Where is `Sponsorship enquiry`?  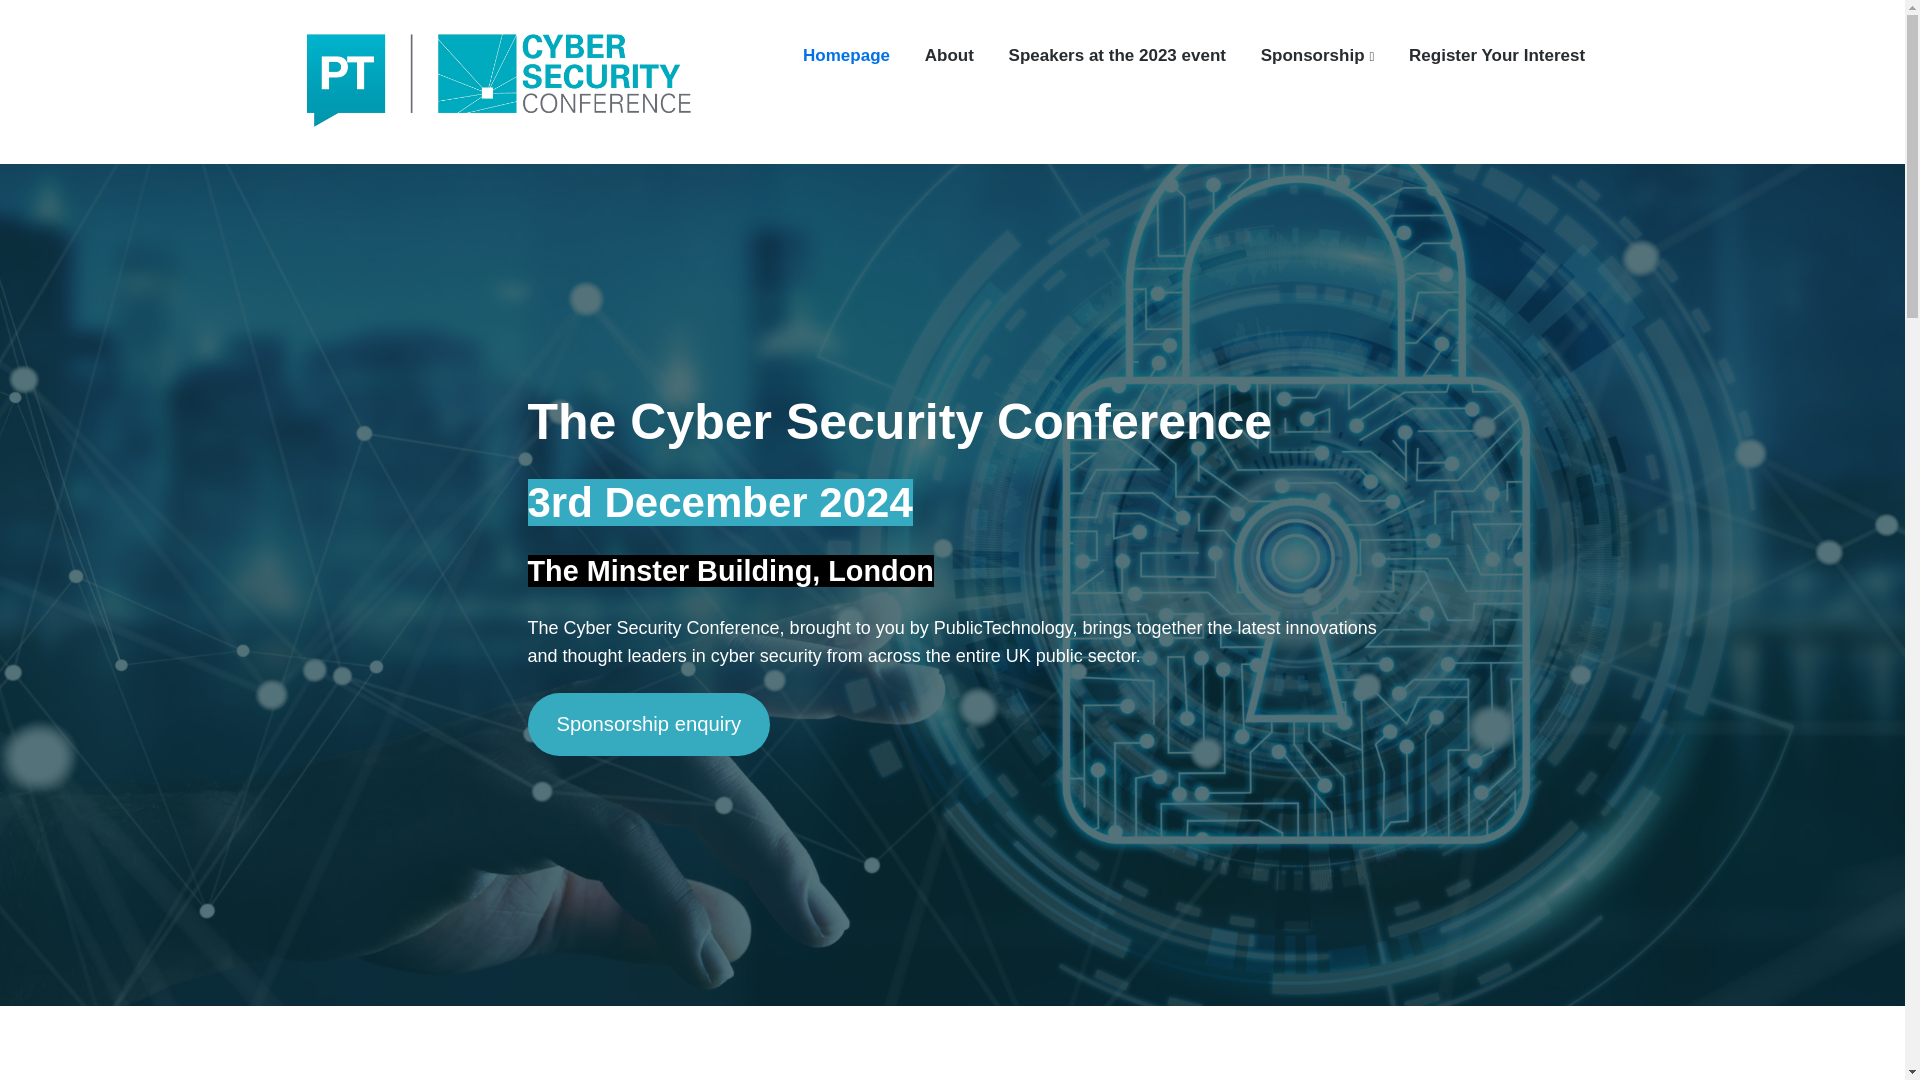
Sponsorship enquiry is located at coordinates (650, 724).